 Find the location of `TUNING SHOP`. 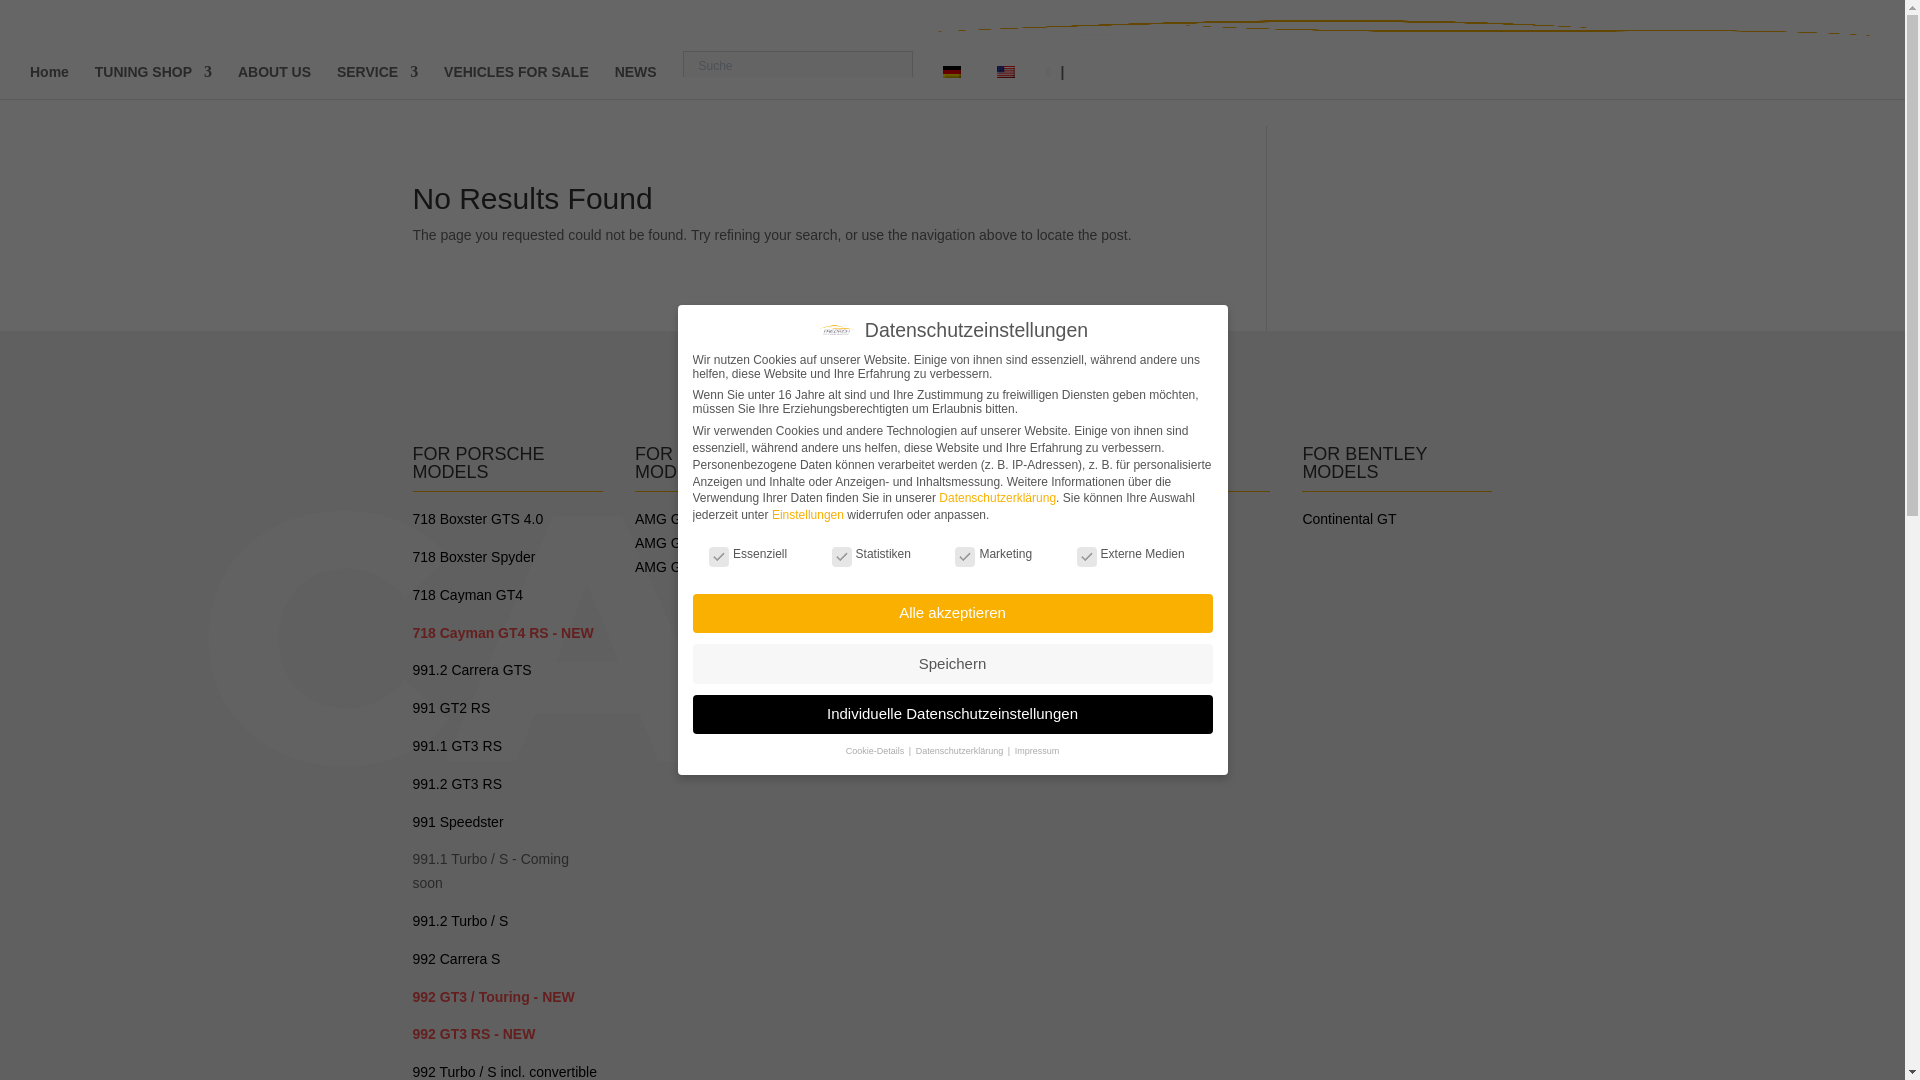

TUNING SHOP is located at coordinates (152, 82).